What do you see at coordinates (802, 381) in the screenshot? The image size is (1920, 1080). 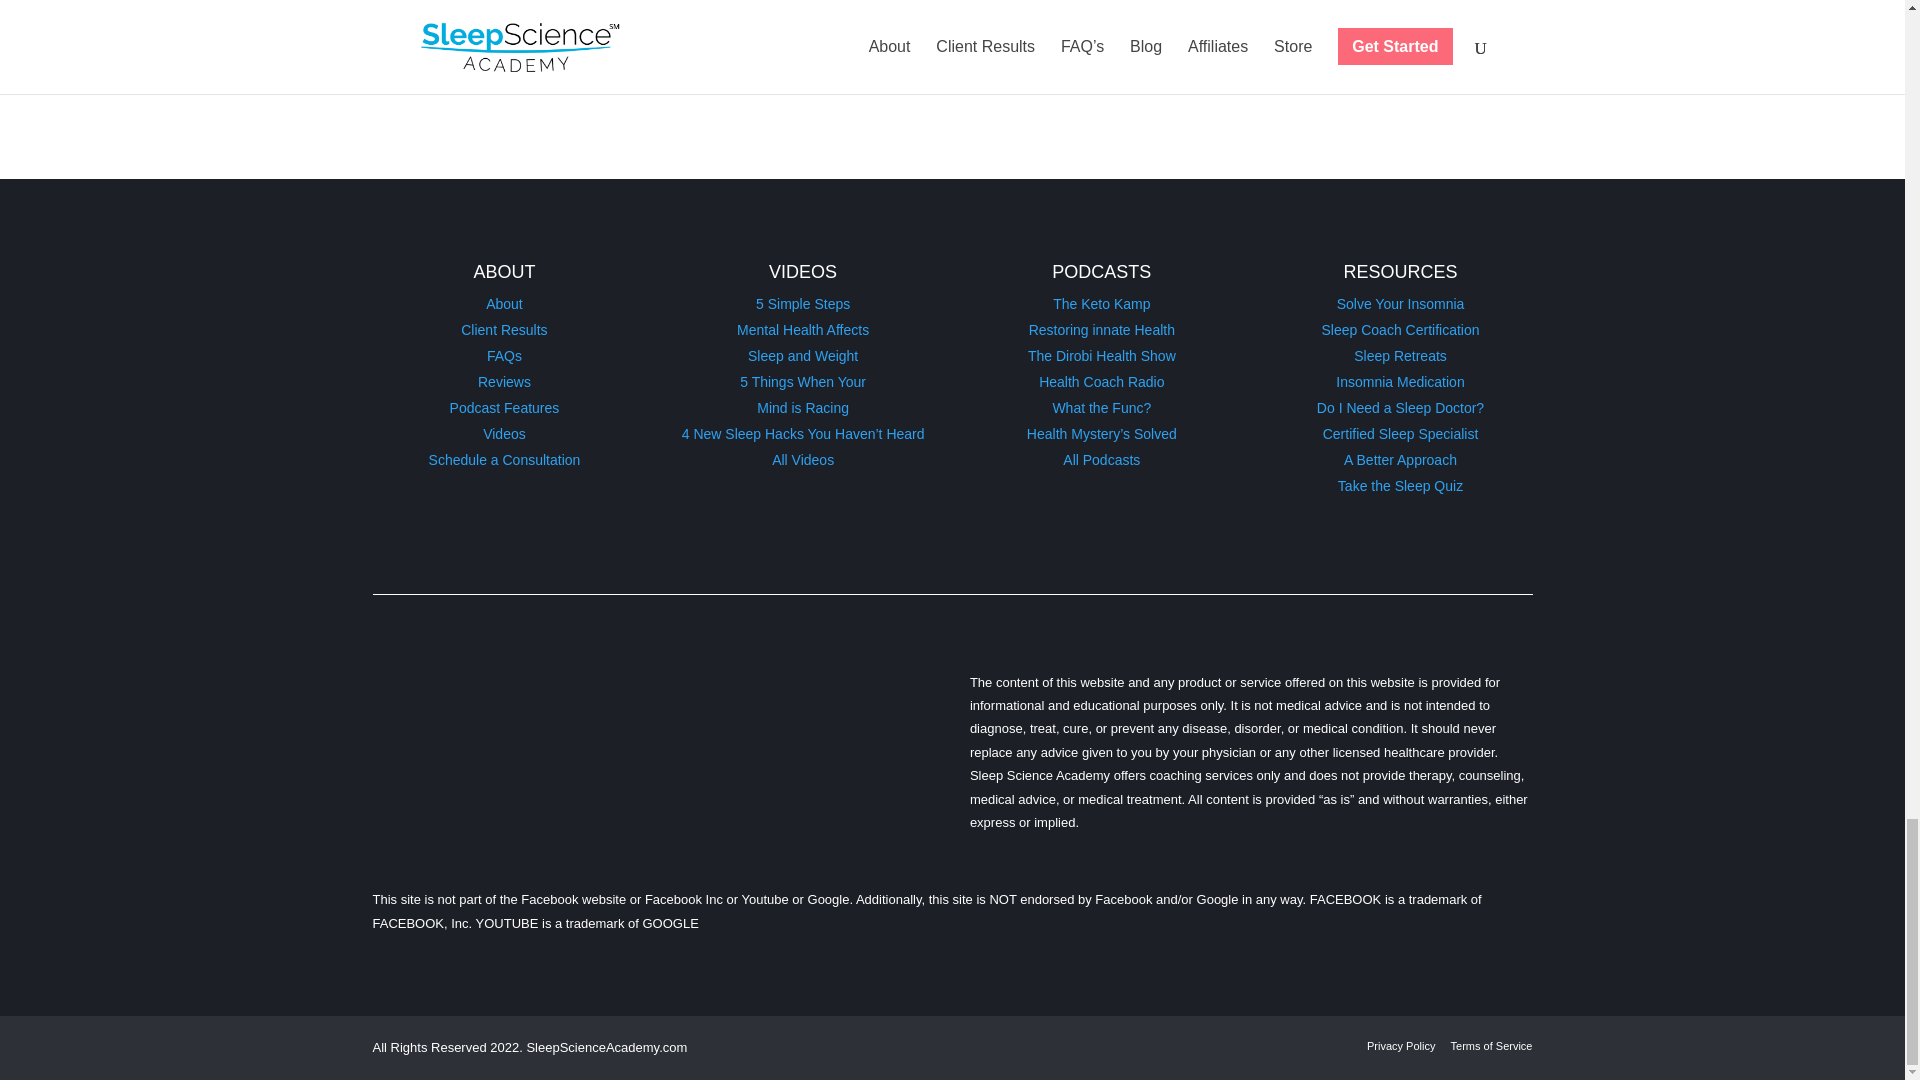 I see `5 Things When Your` at bounding box center [802, 381].